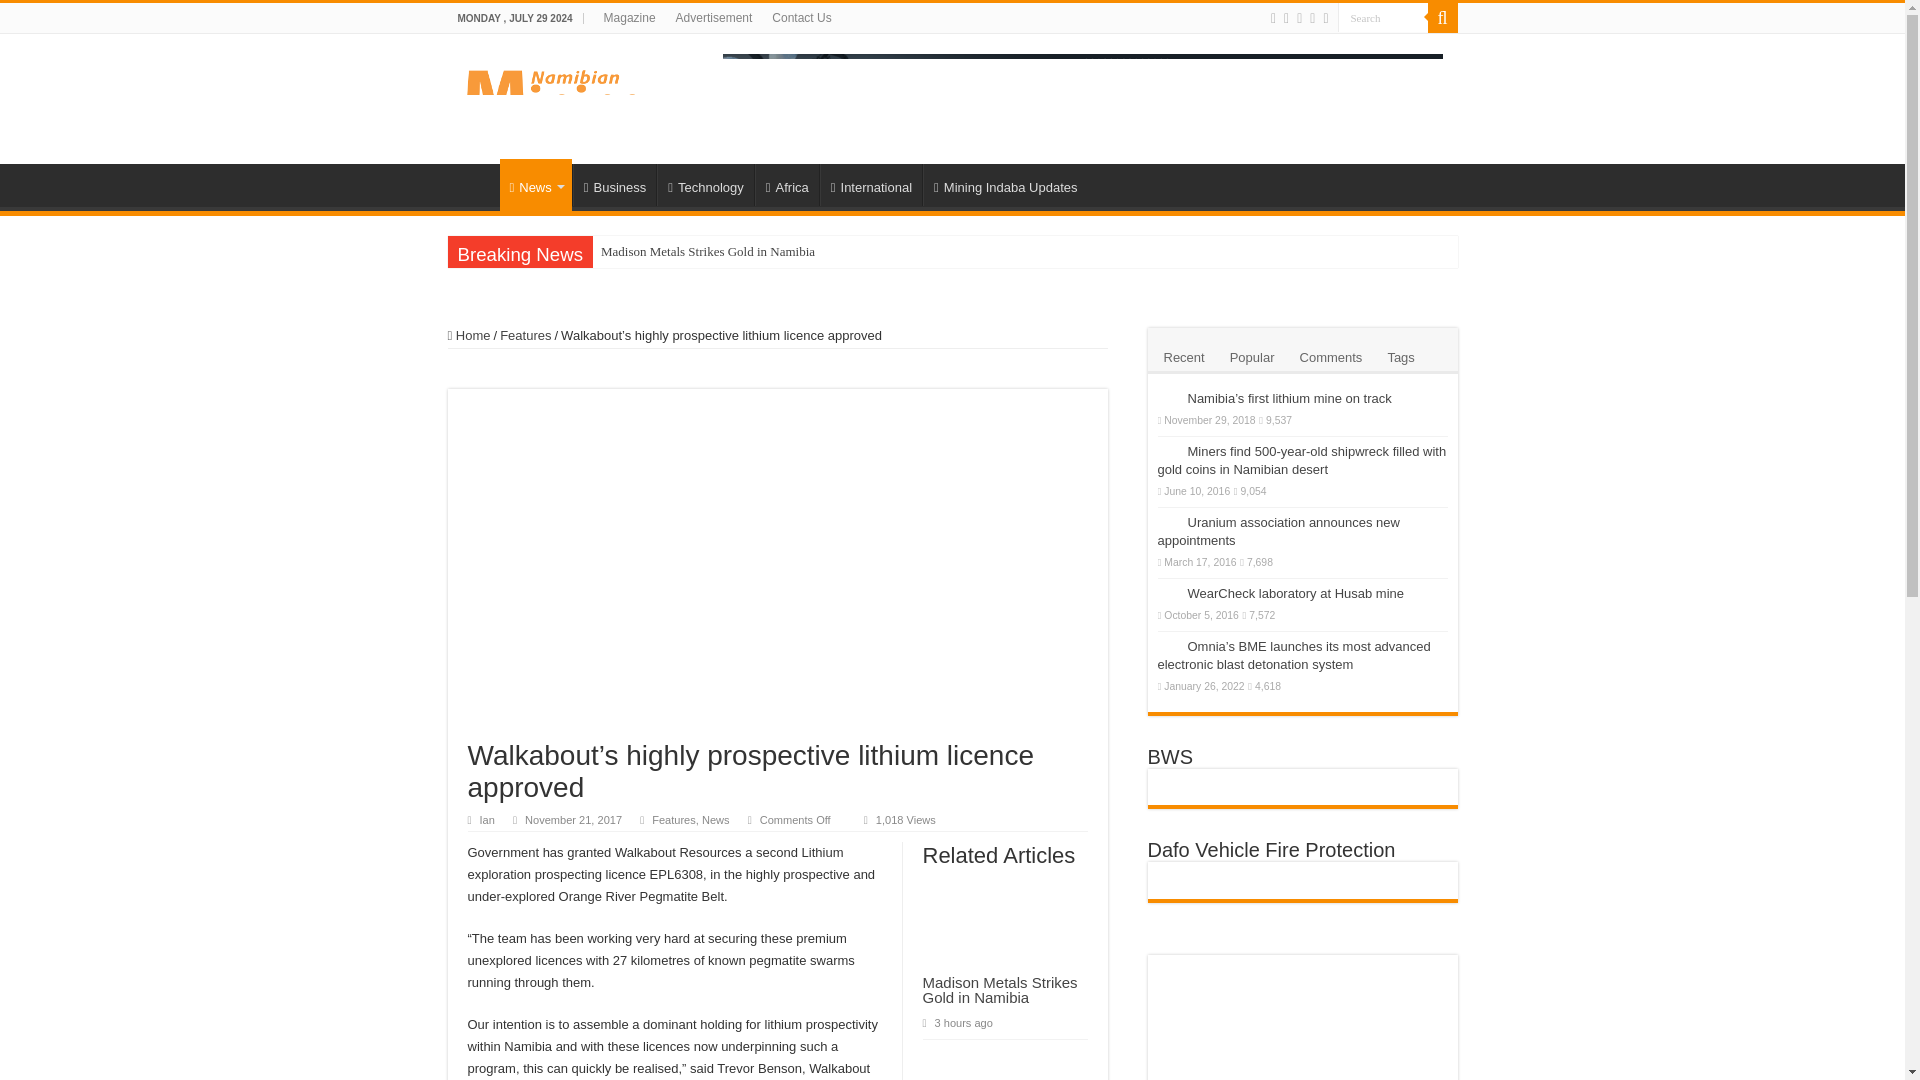  What do you see at coordinates (630, 18) in the screenshot?
I see `Magazine` at bounding box center [630, 18].